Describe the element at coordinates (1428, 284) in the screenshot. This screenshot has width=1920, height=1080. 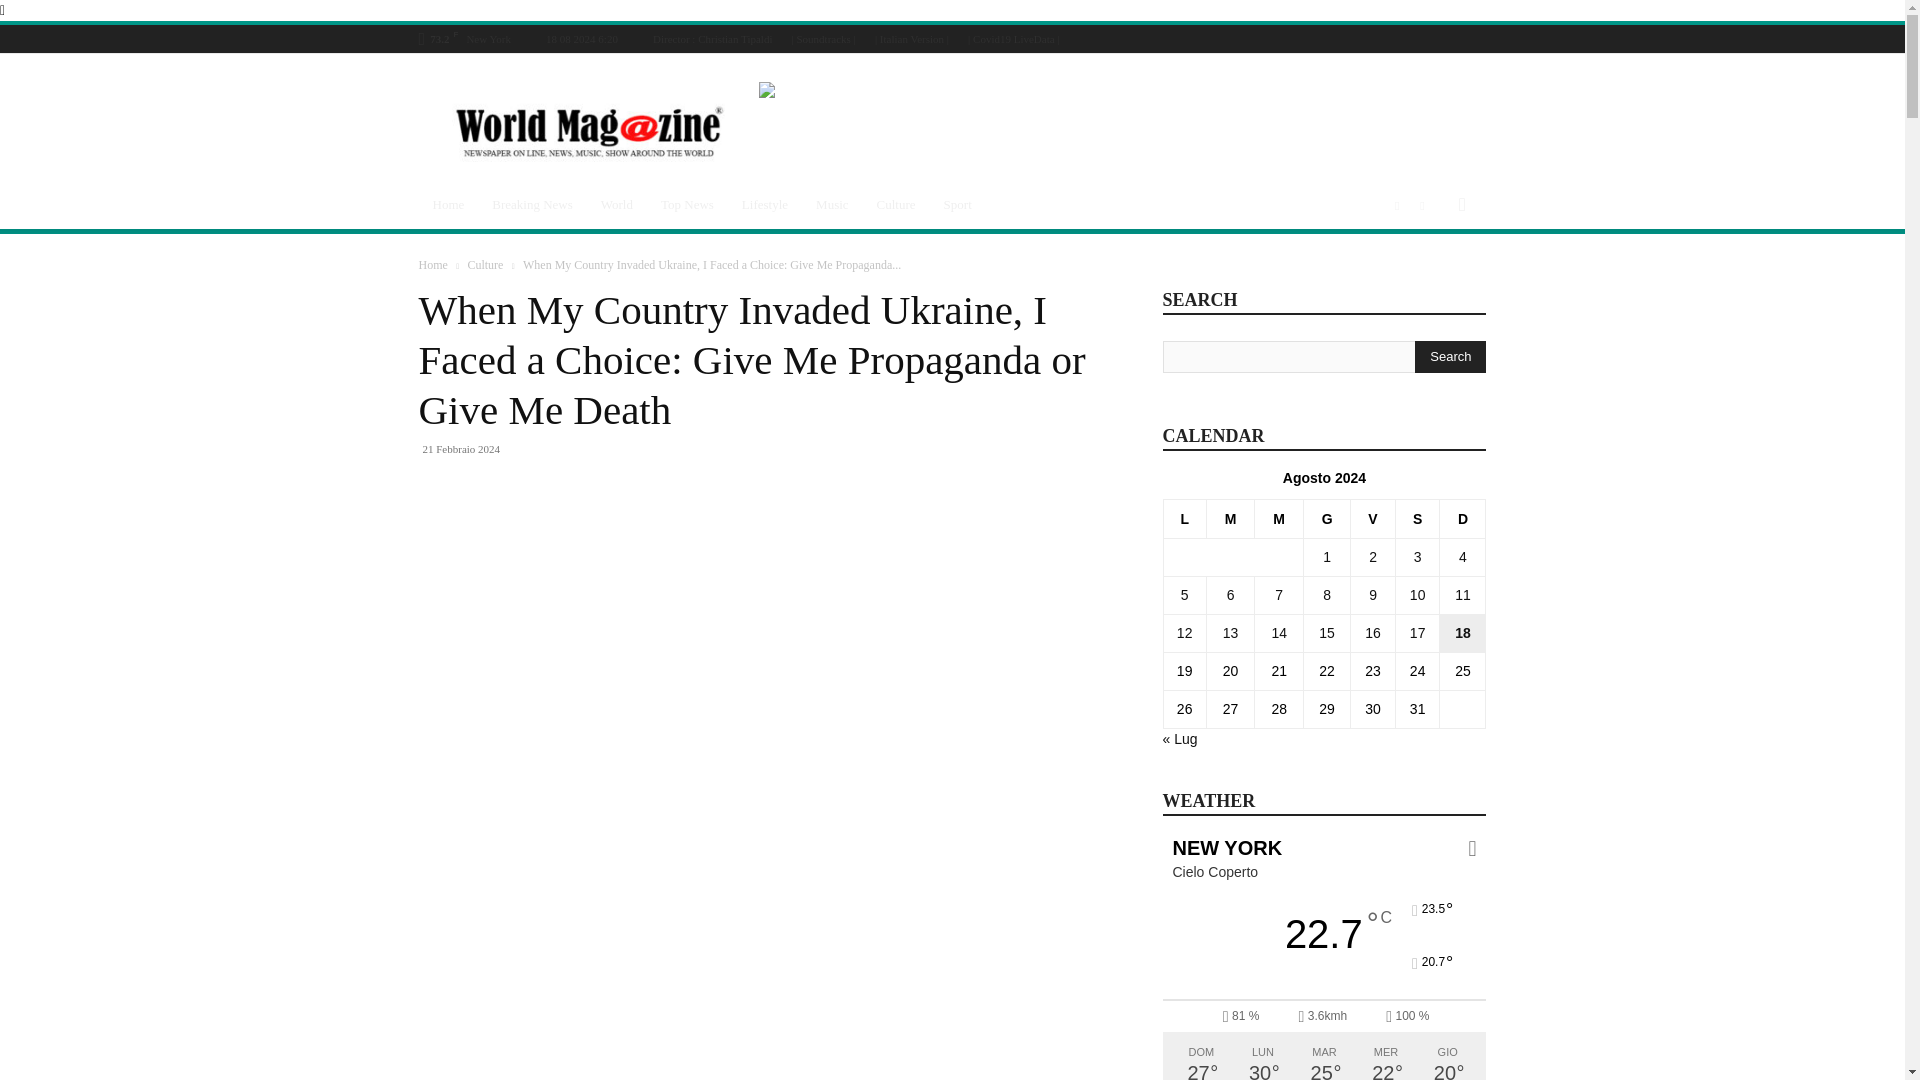
I see `Search` at that location.